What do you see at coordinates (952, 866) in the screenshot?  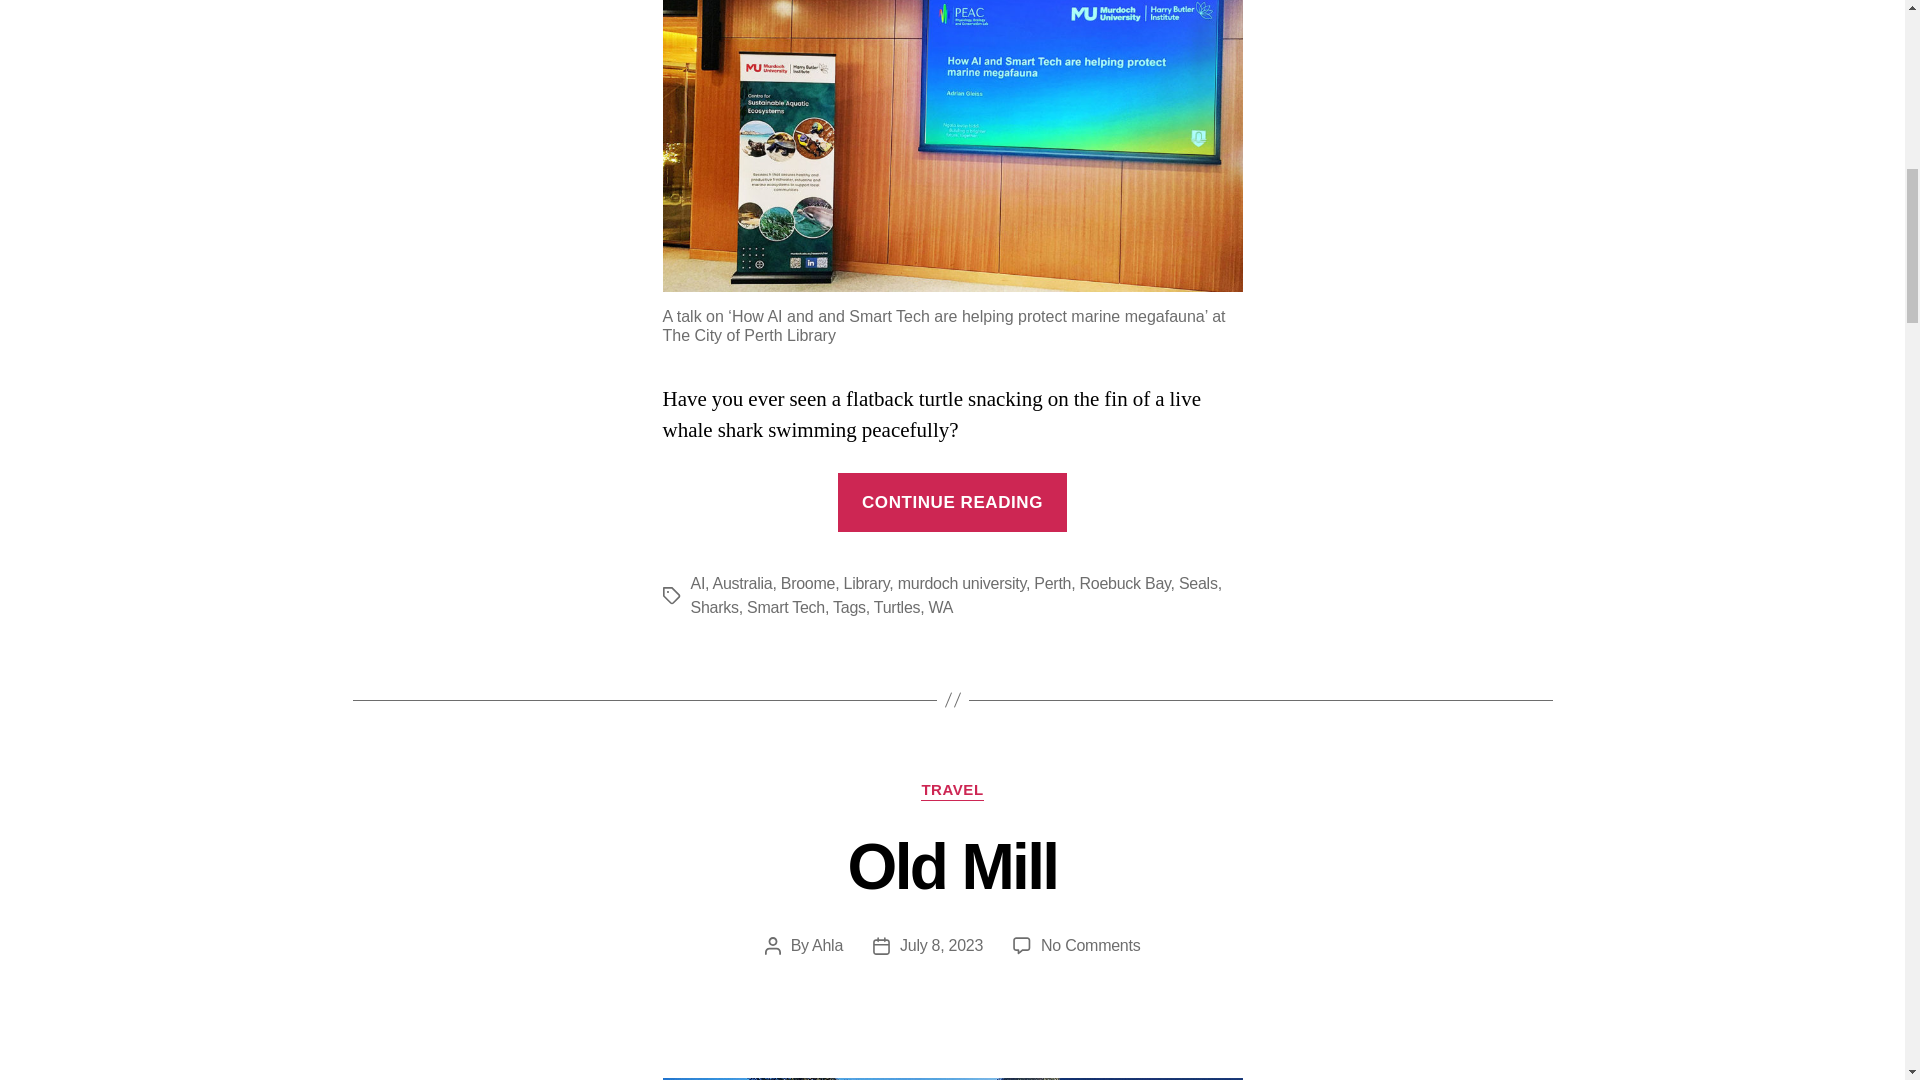 I see `WA` at bounding box center [952, 866].